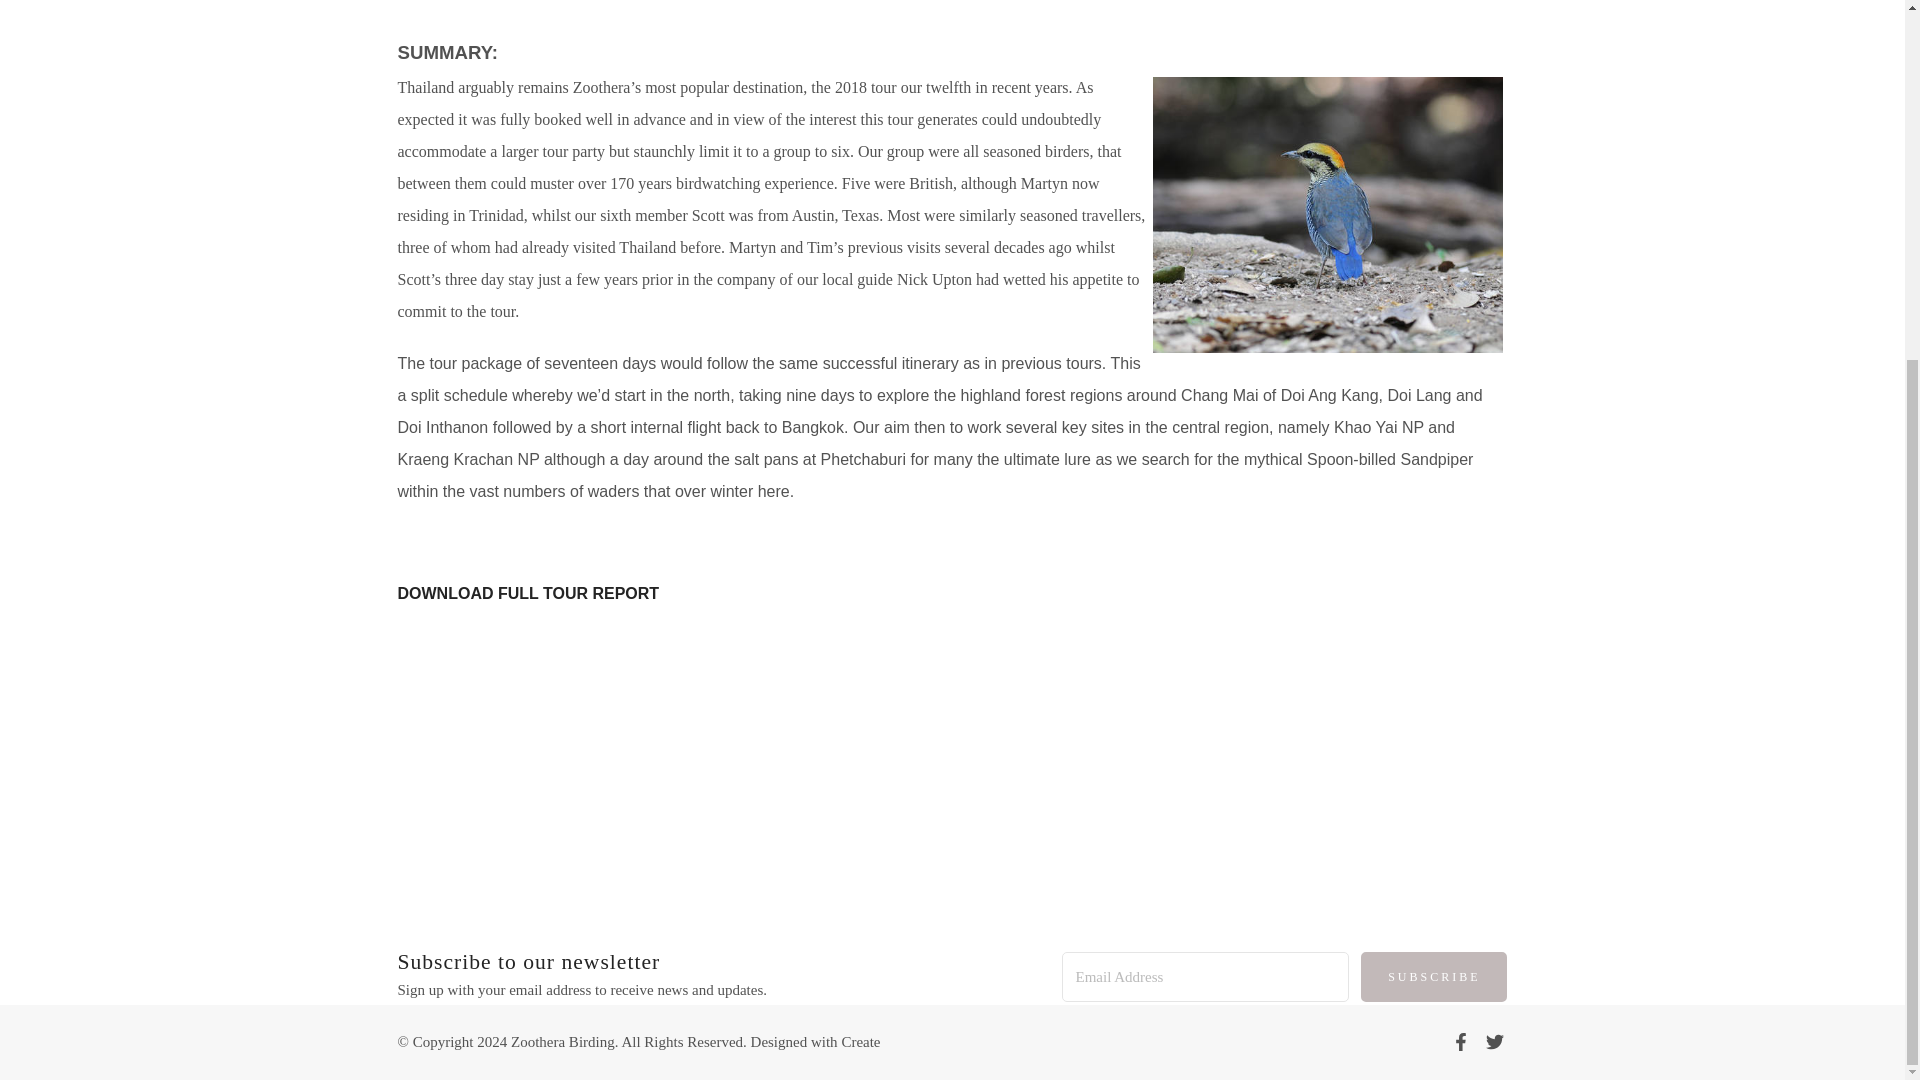 This screenshot has height=1080, width=1920. Describe the element at coordinates (1494, 1045) in the screenshot. I see `twitter` at that location.